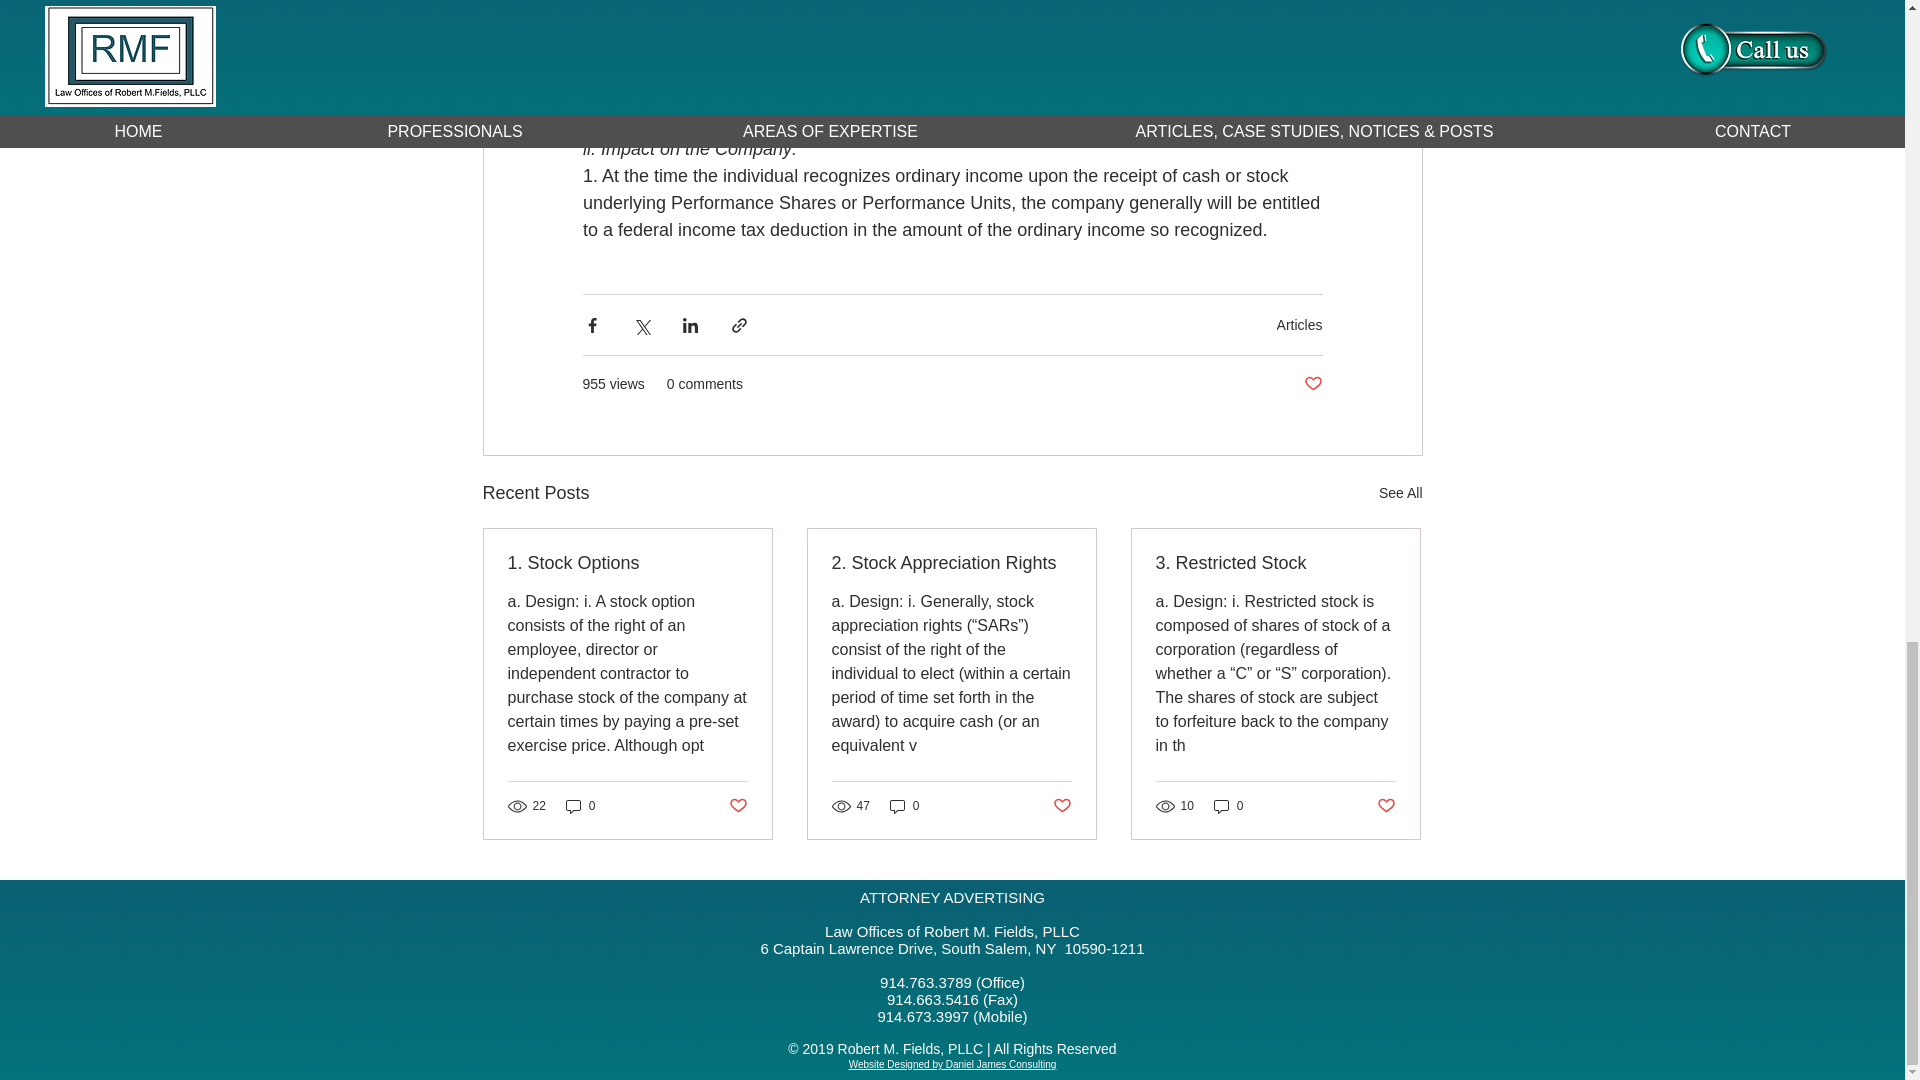 The image size is (1920, 1080). Describe the element at coordinates (1299, 324) in the screenshot. I see `Articles` at that location.